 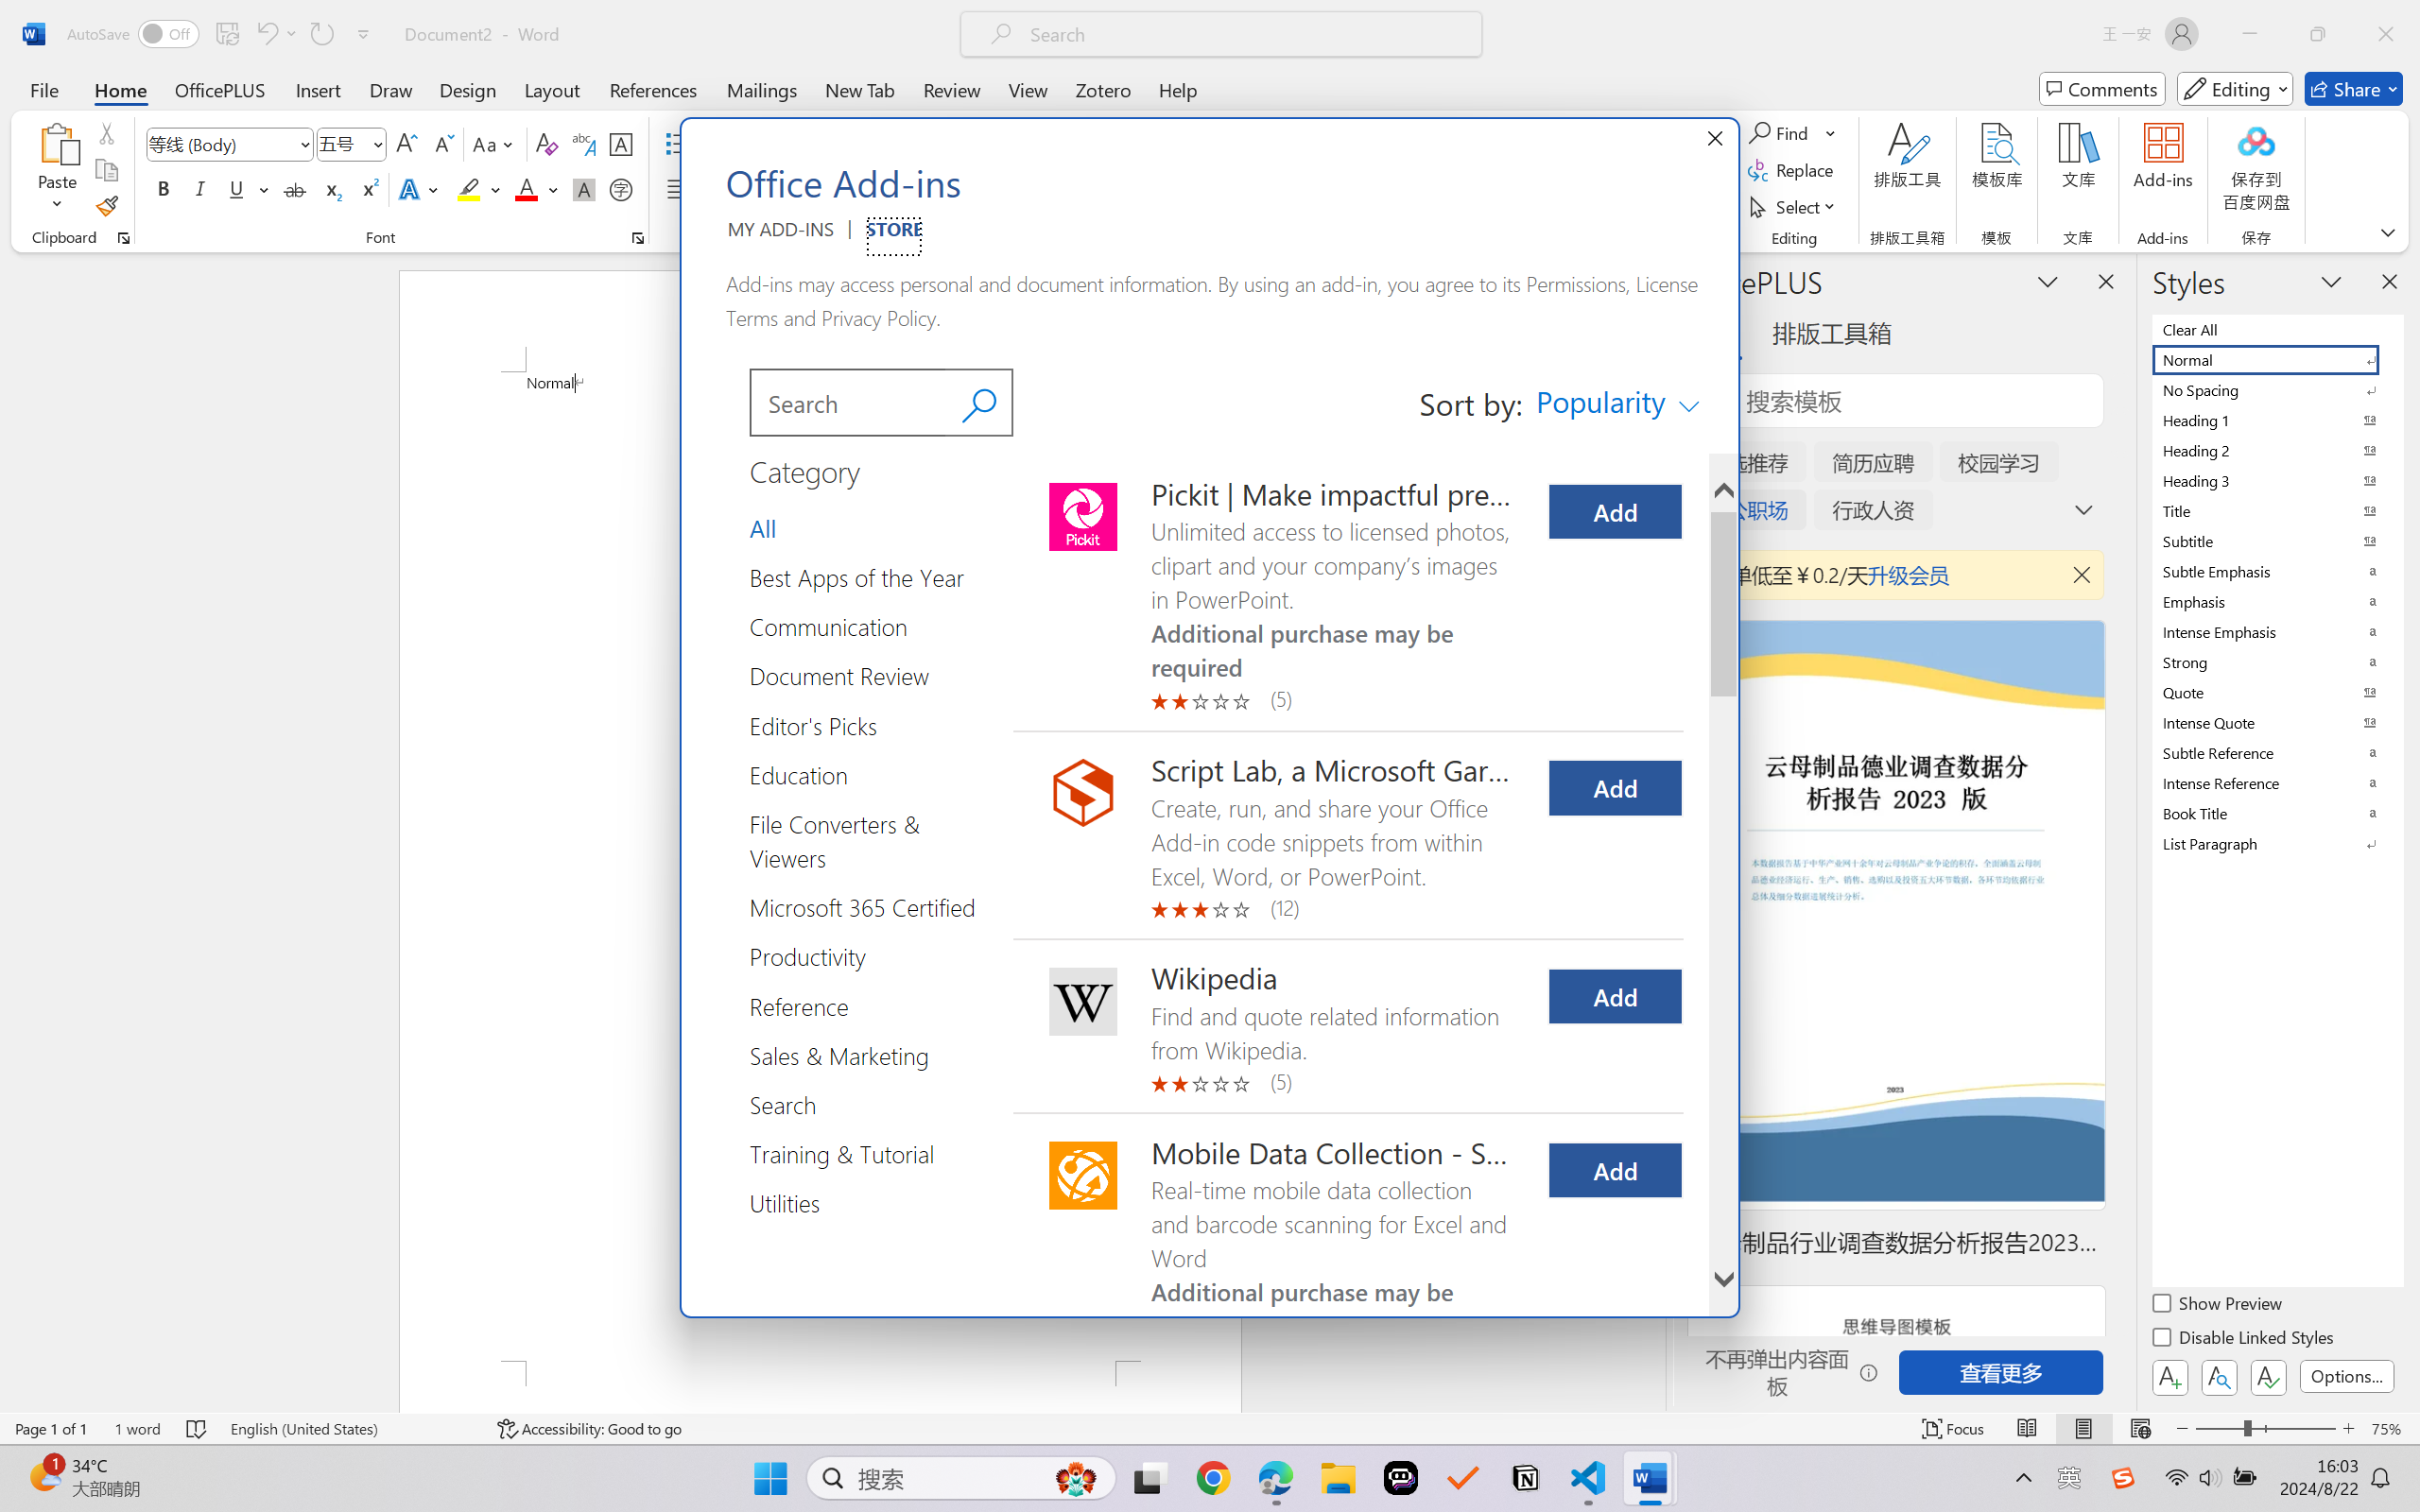 What do you see at coordinates (527, 189) in the screenshot?
I see `Font Color Red` at bounding box center [527, 189].